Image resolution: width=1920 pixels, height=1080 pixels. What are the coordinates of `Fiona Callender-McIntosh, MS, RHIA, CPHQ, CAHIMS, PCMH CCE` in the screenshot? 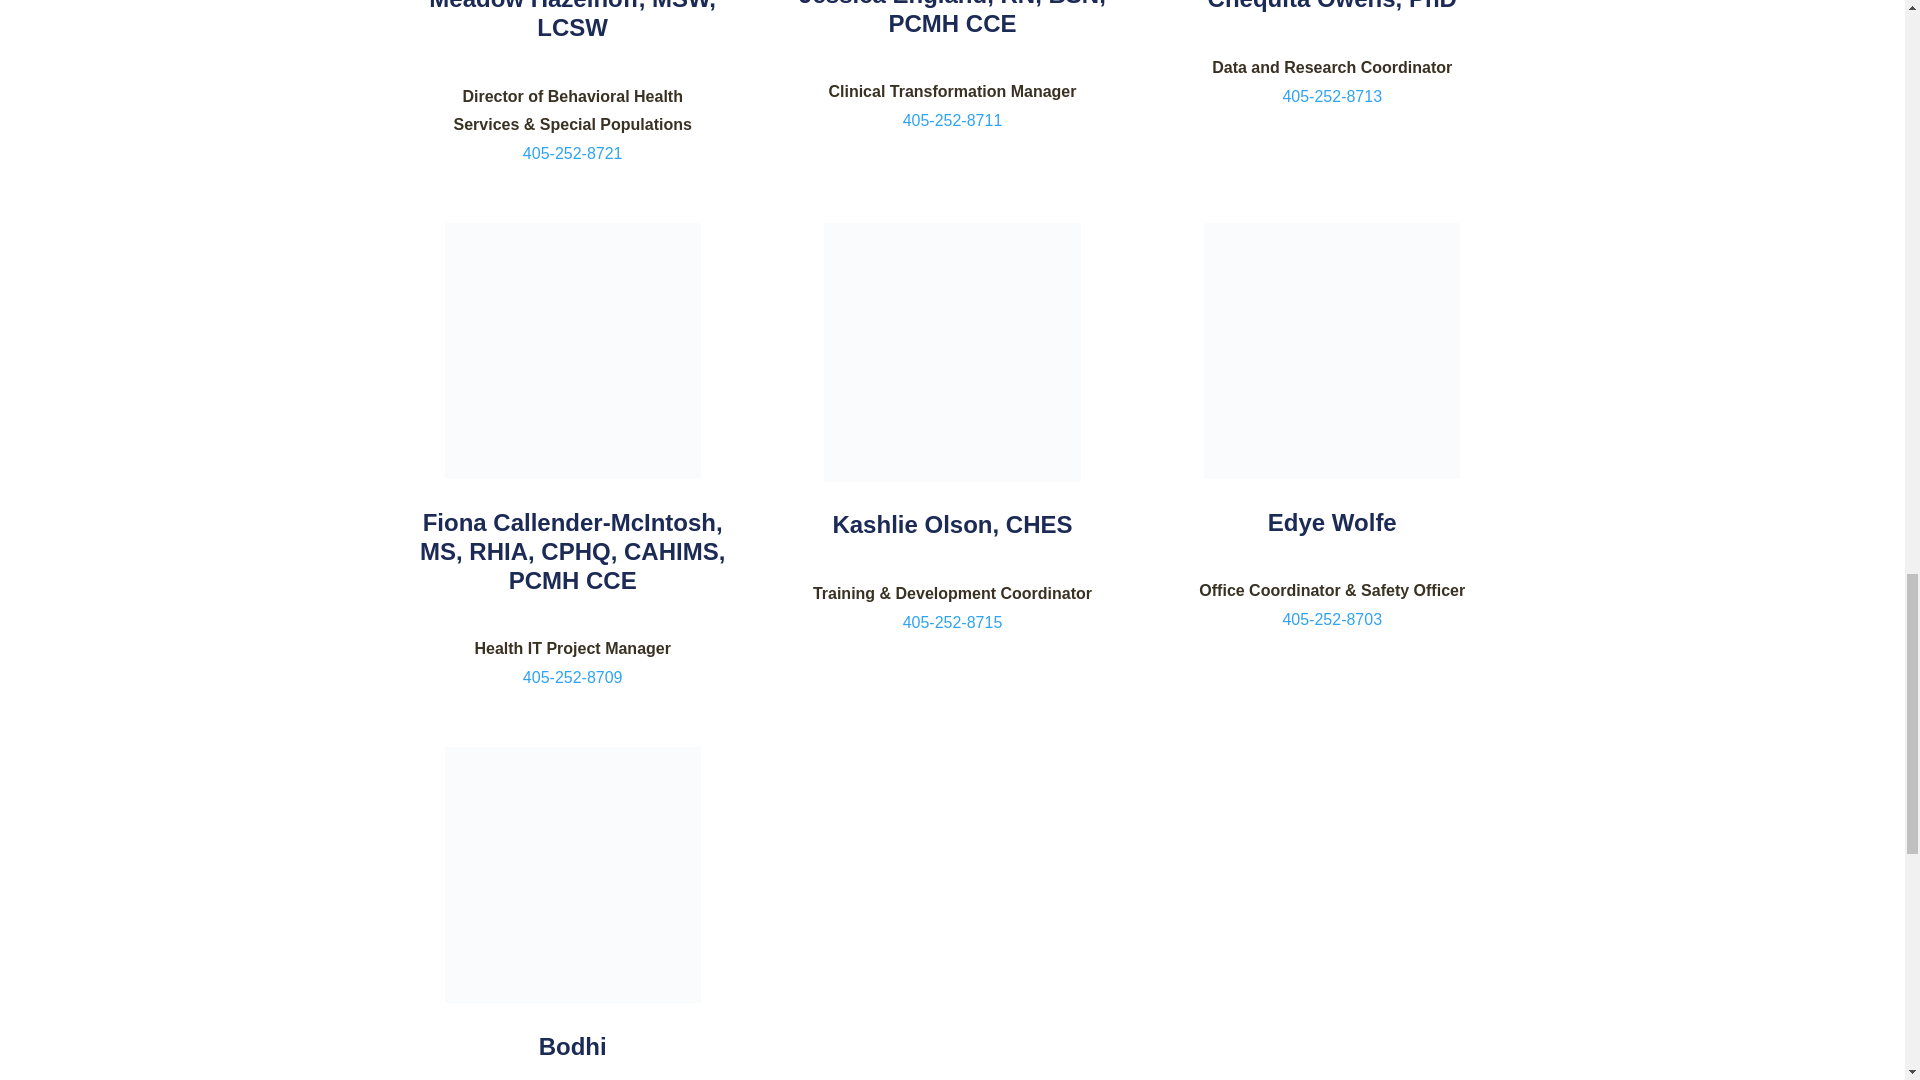 It's located at (572, 551).